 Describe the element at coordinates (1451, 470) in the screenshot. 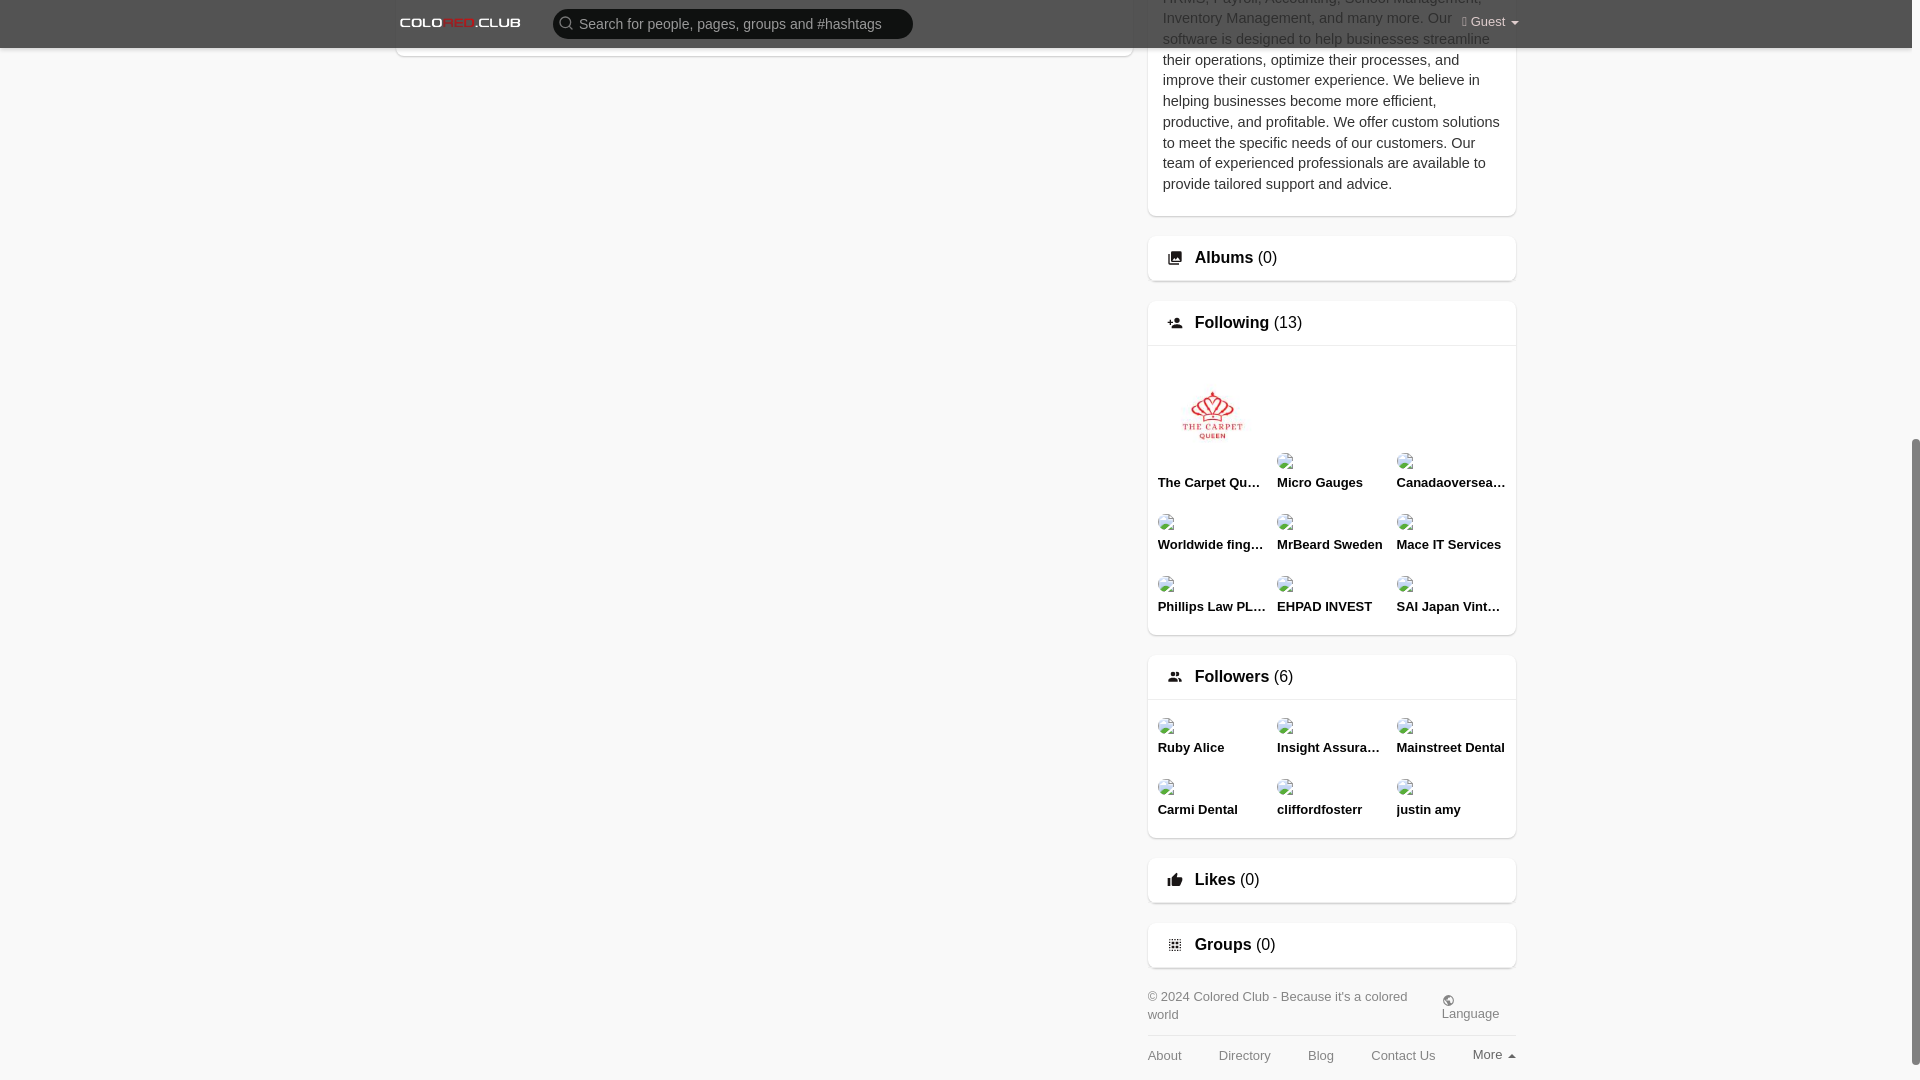

I see `Canadaoverseas Fingerprinting` at that location.